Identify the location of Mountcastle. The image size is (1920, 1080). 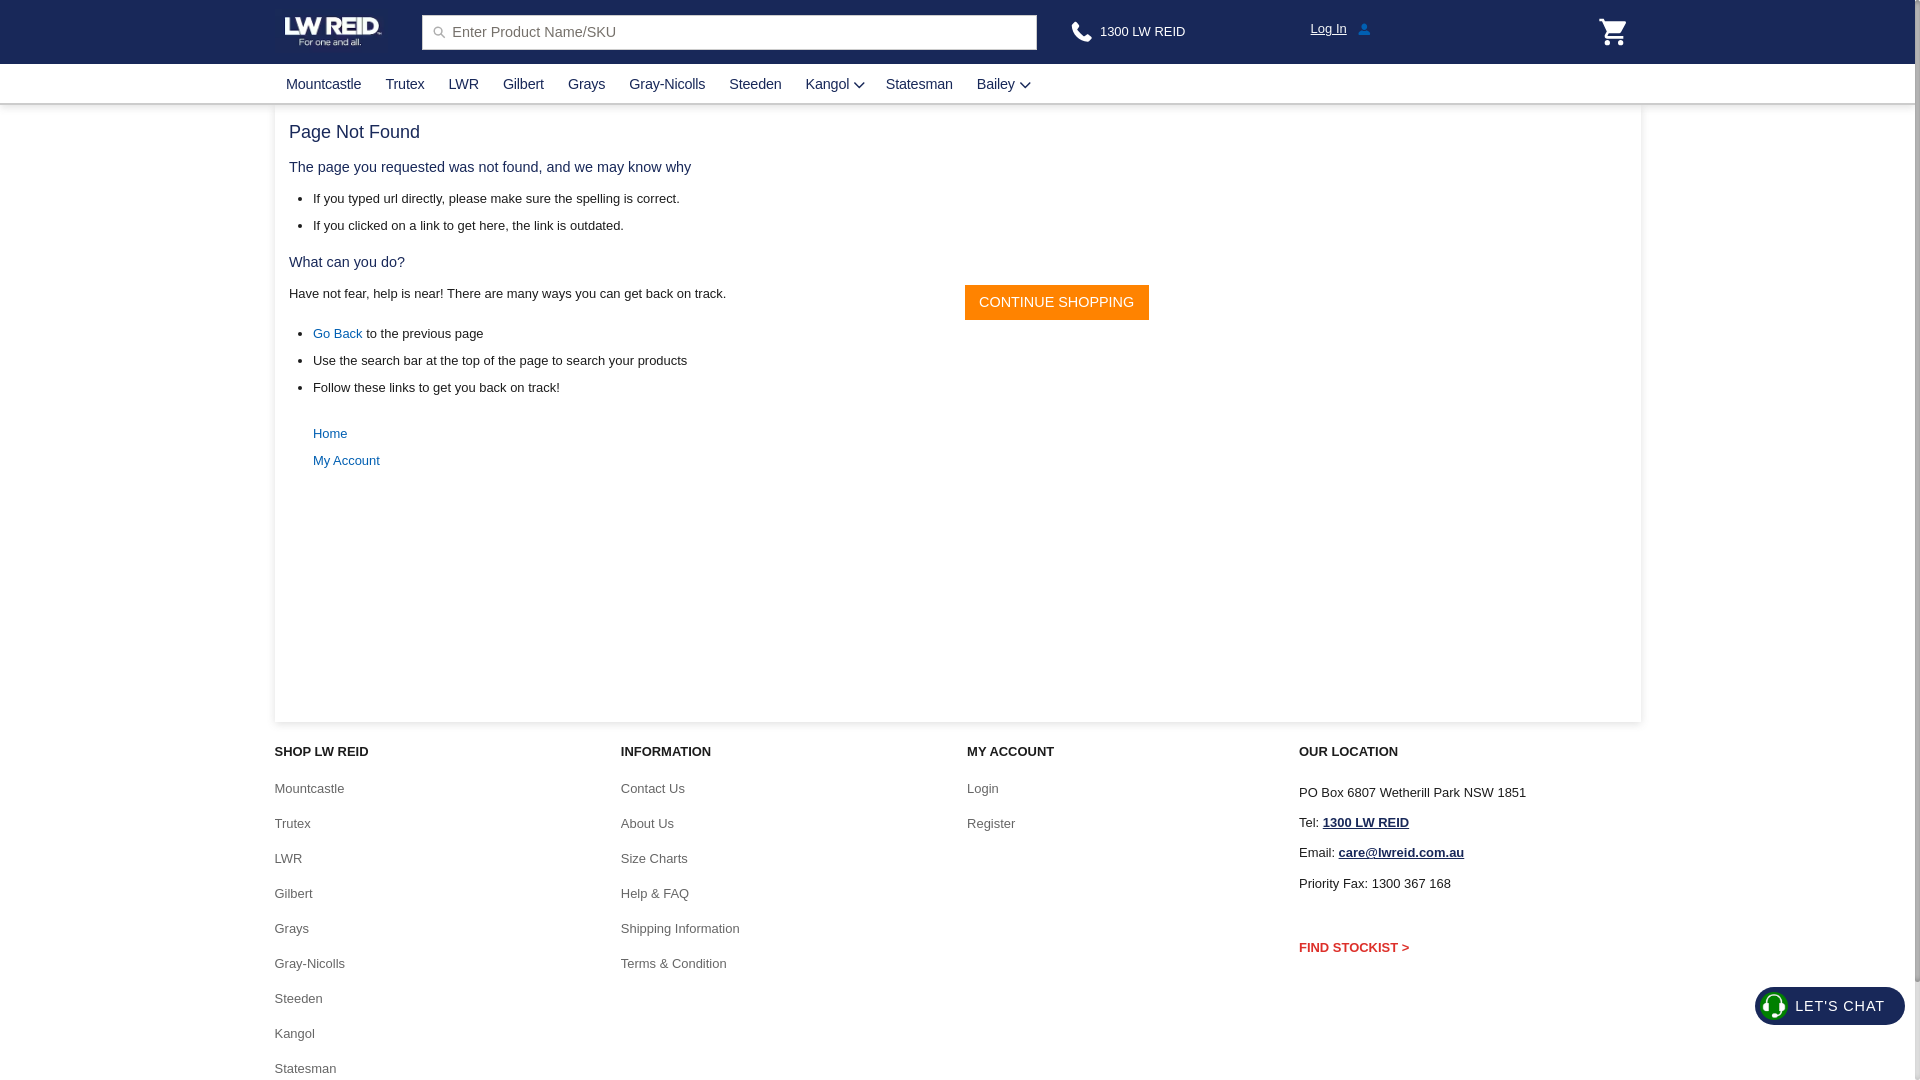
(324, 84).